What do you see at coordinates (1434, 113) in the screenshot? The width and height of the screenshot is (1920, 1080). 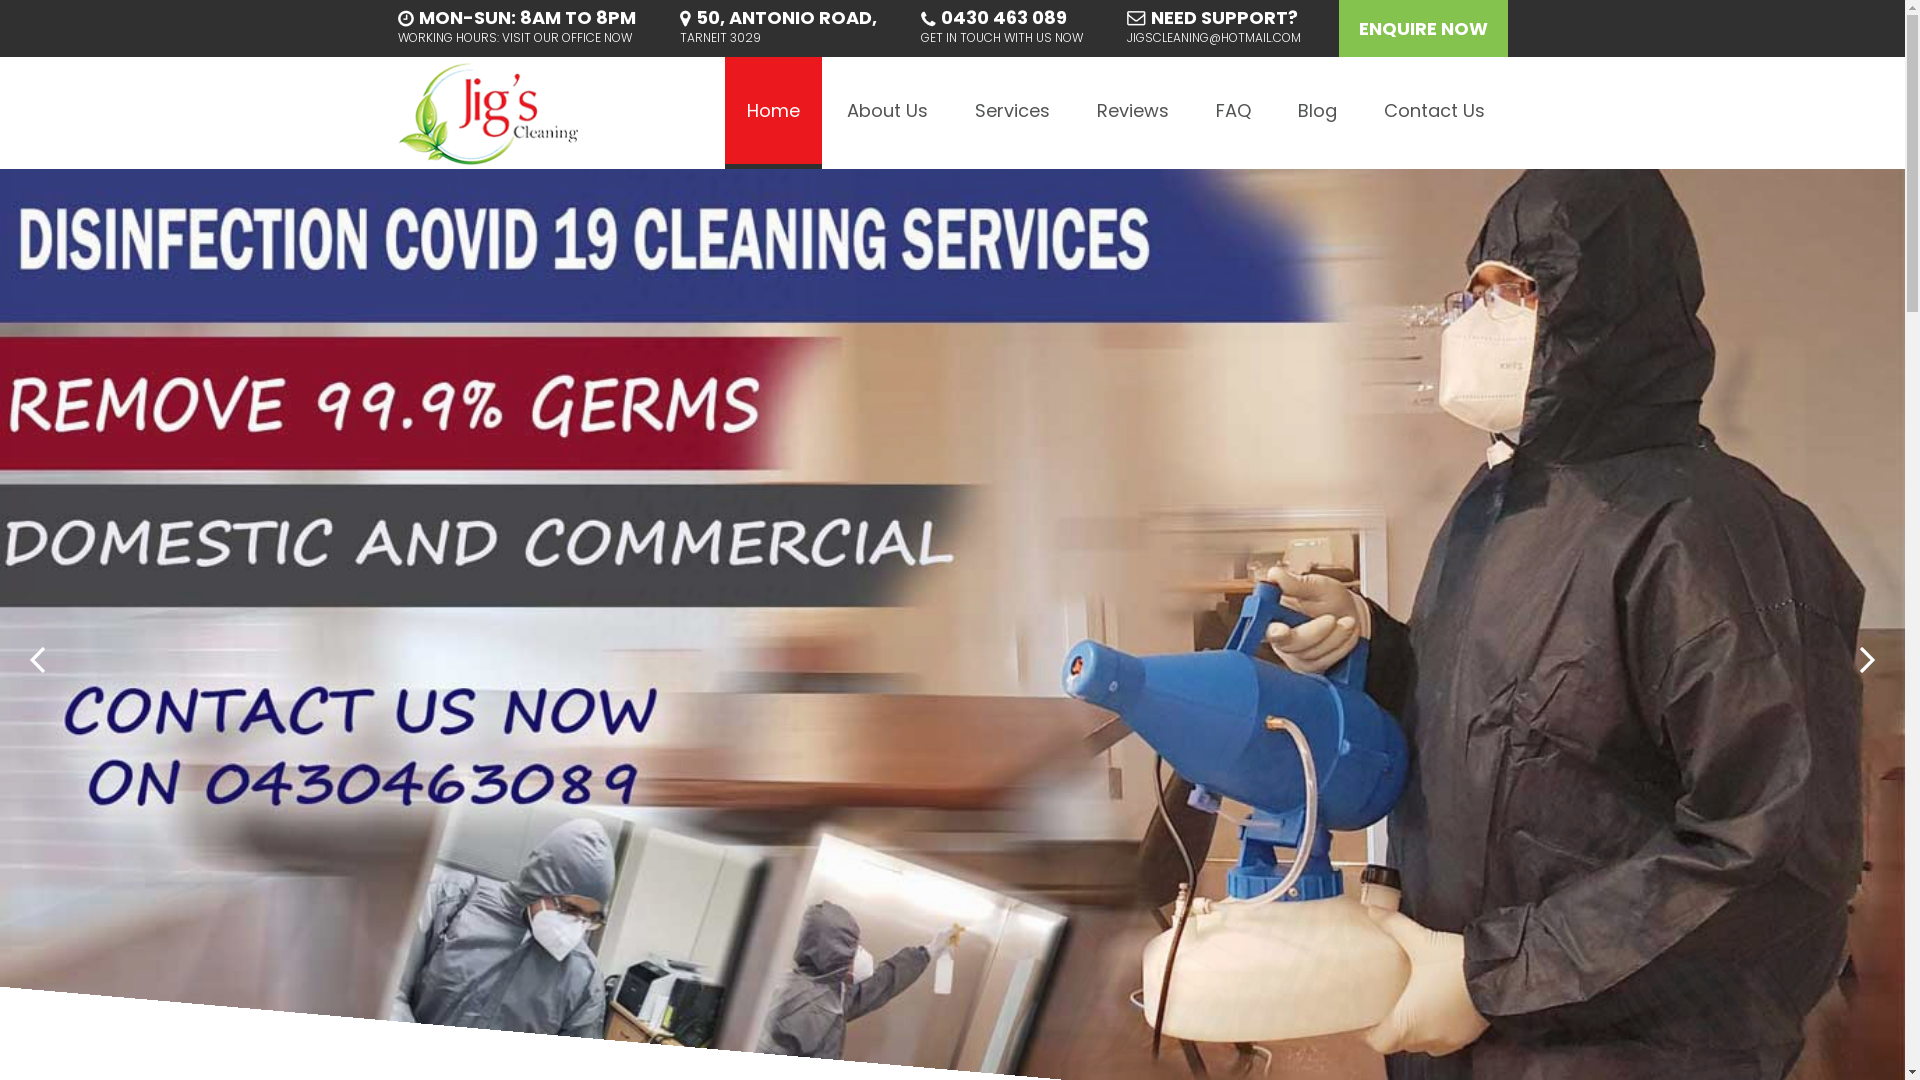 I see `Contact Us` at bounding box center [1434, 113].